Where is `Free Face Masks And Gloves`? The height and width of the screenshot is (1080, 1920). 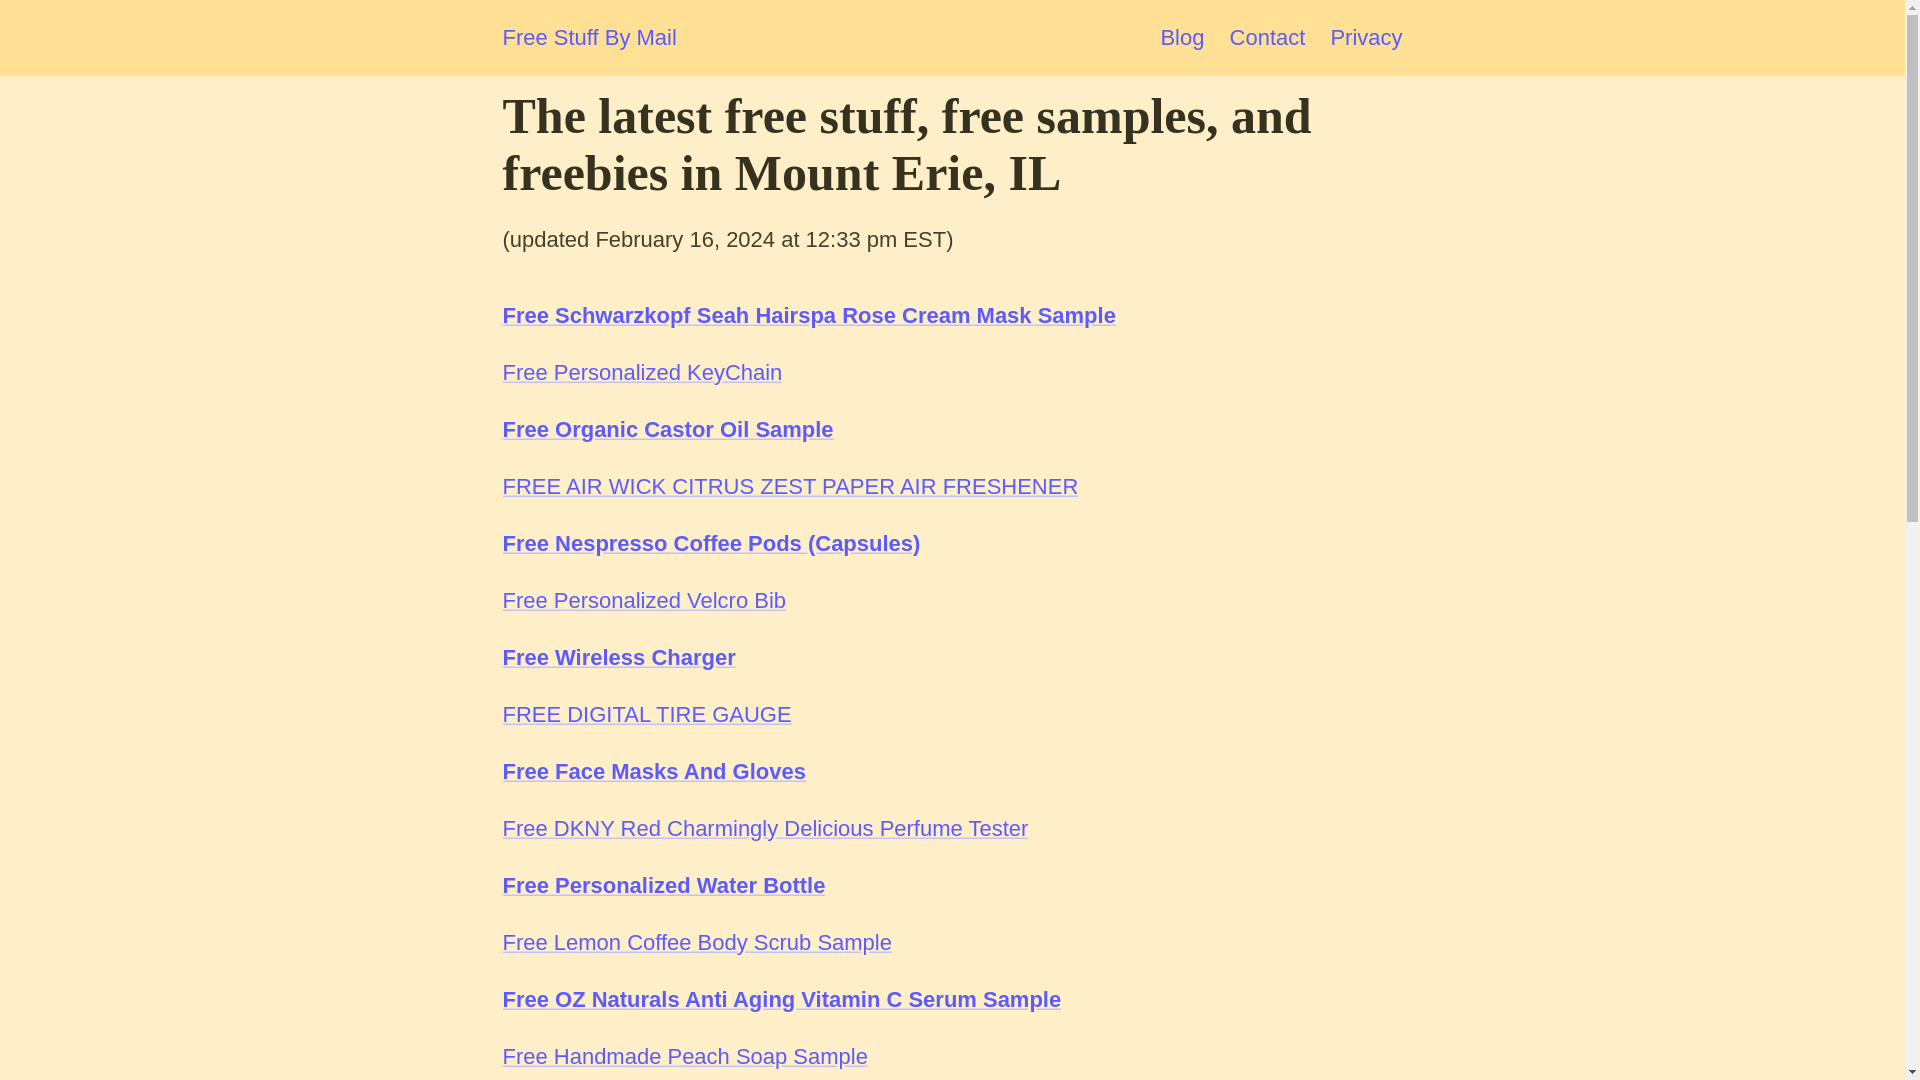 Free Face Masks And Gloves is located at coordinates (652, 772).